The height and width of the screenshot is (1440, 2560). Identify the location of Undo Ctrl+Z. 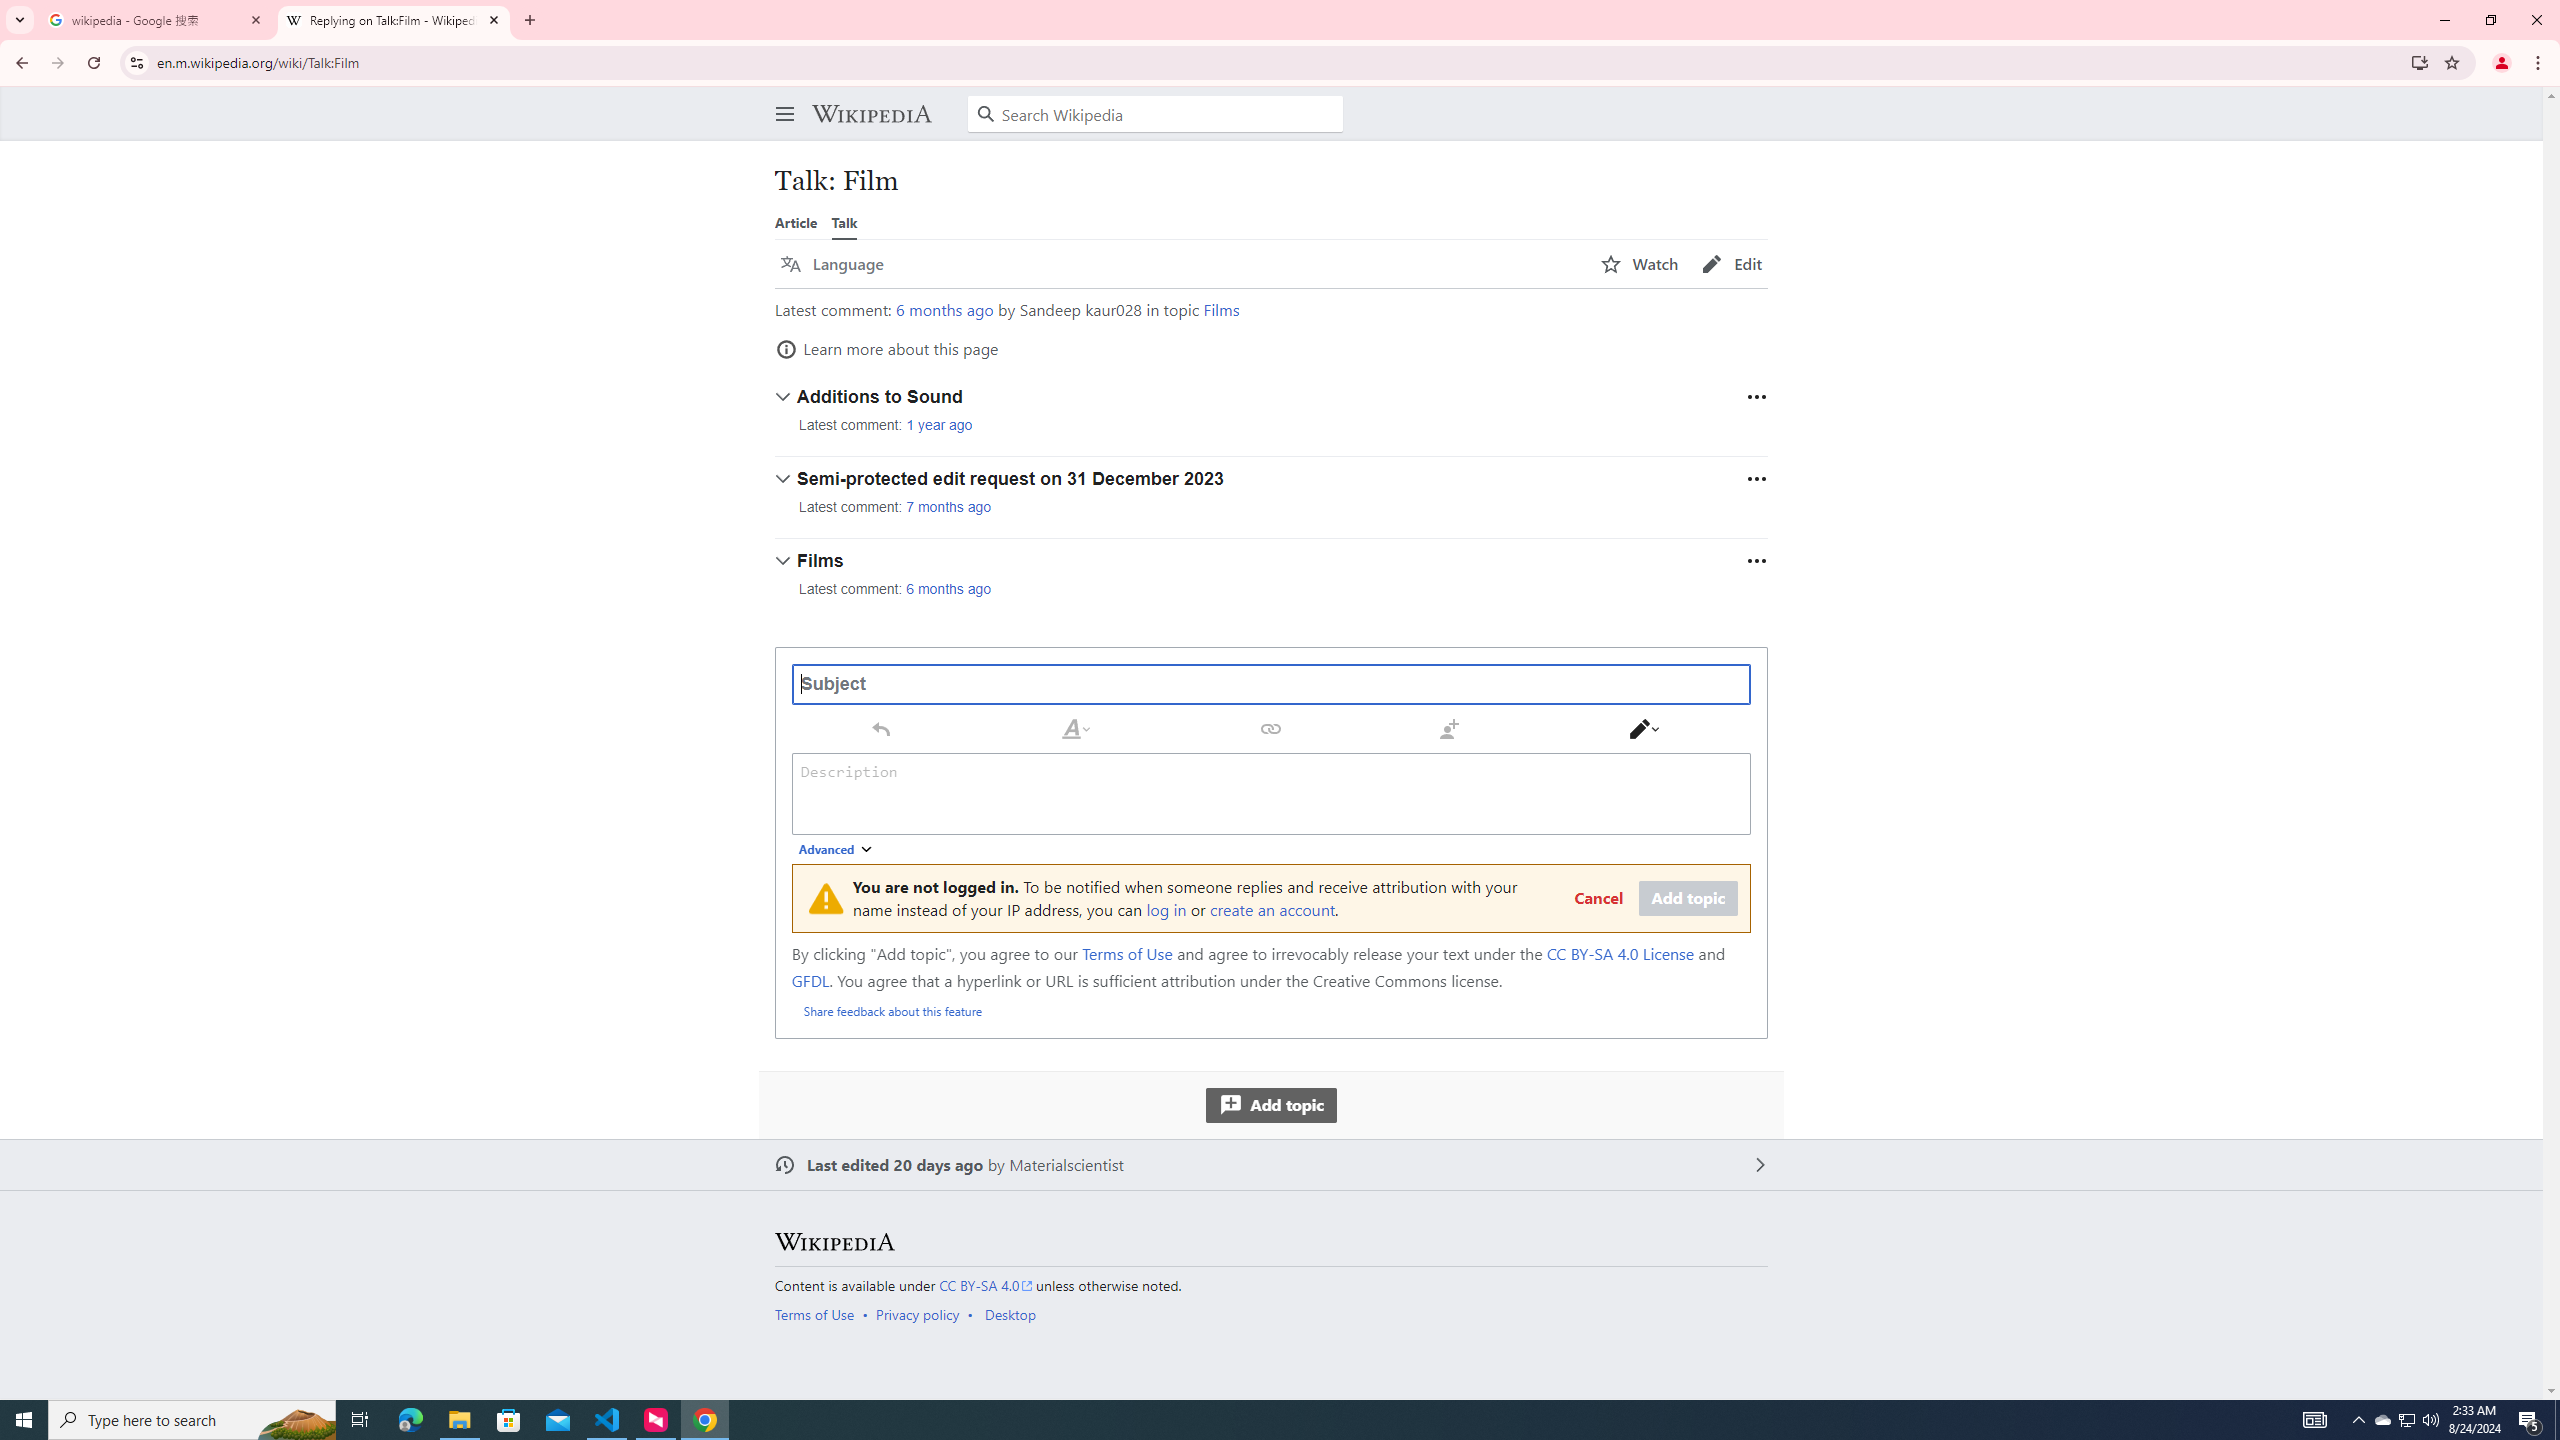
(880, 728).